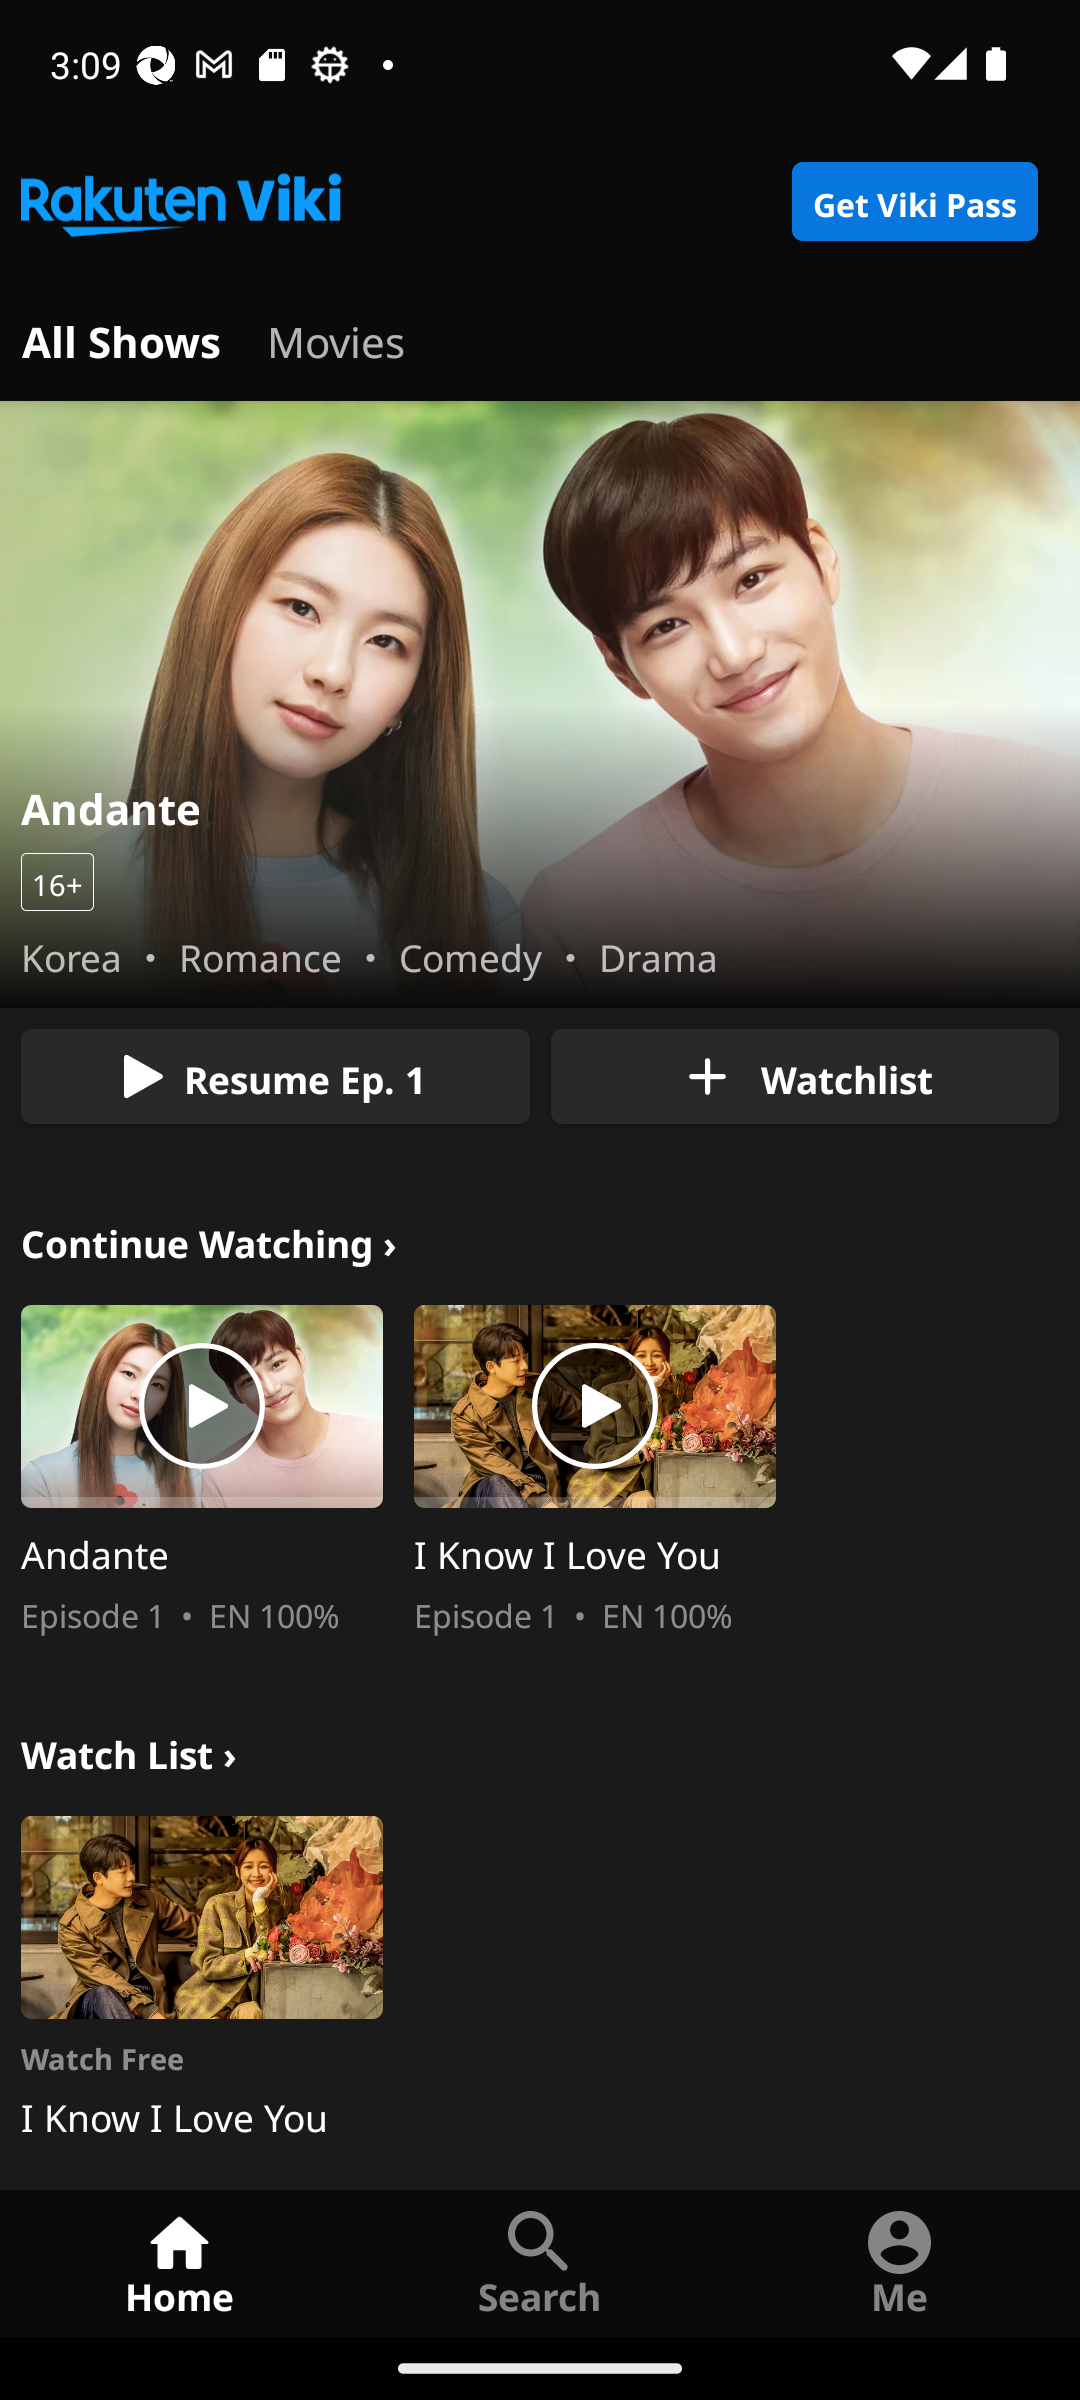 The image size is (1080, 2400). Describe the element at coordinates (804, 1076) in the screenshot. I see `Watchlist home_billboard_add_to_watchlist_button` at that location.